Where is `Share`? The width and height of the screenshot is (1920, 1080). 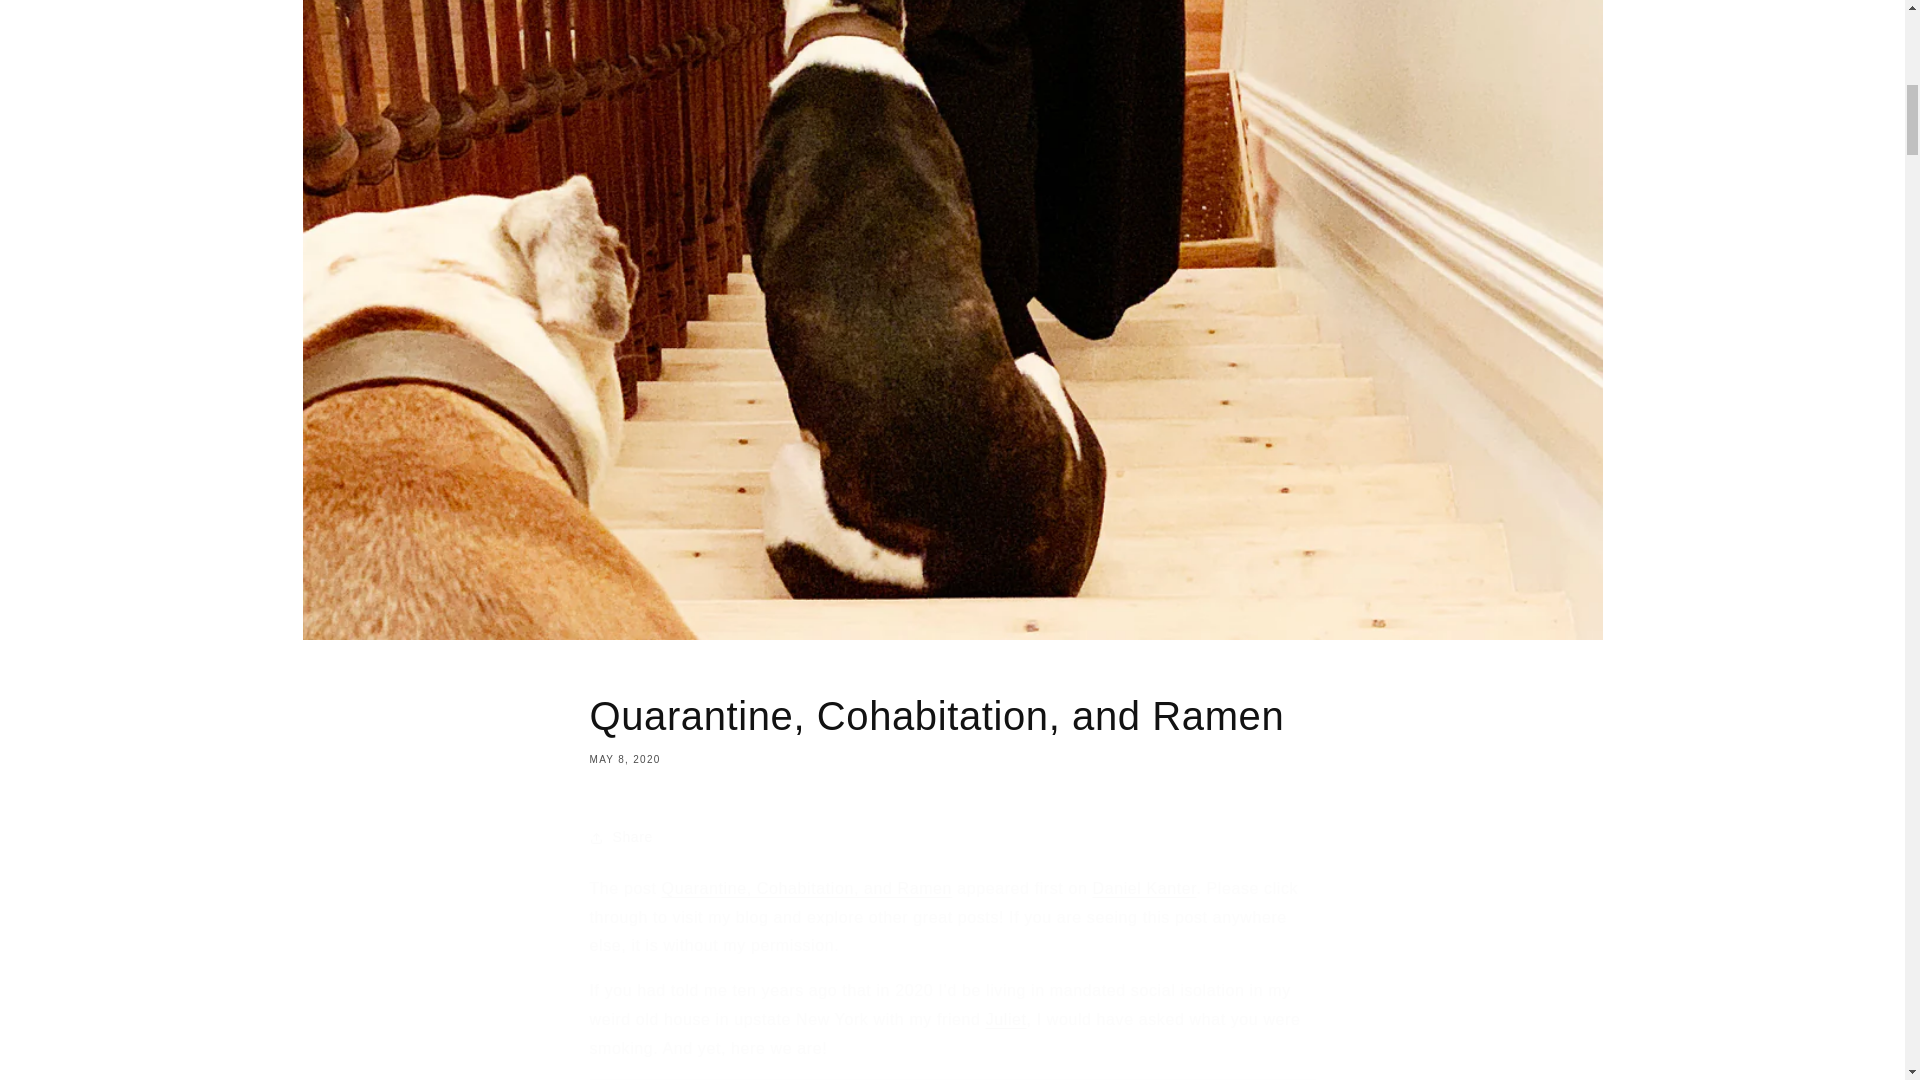 Share is located at coordinates (952, 838).